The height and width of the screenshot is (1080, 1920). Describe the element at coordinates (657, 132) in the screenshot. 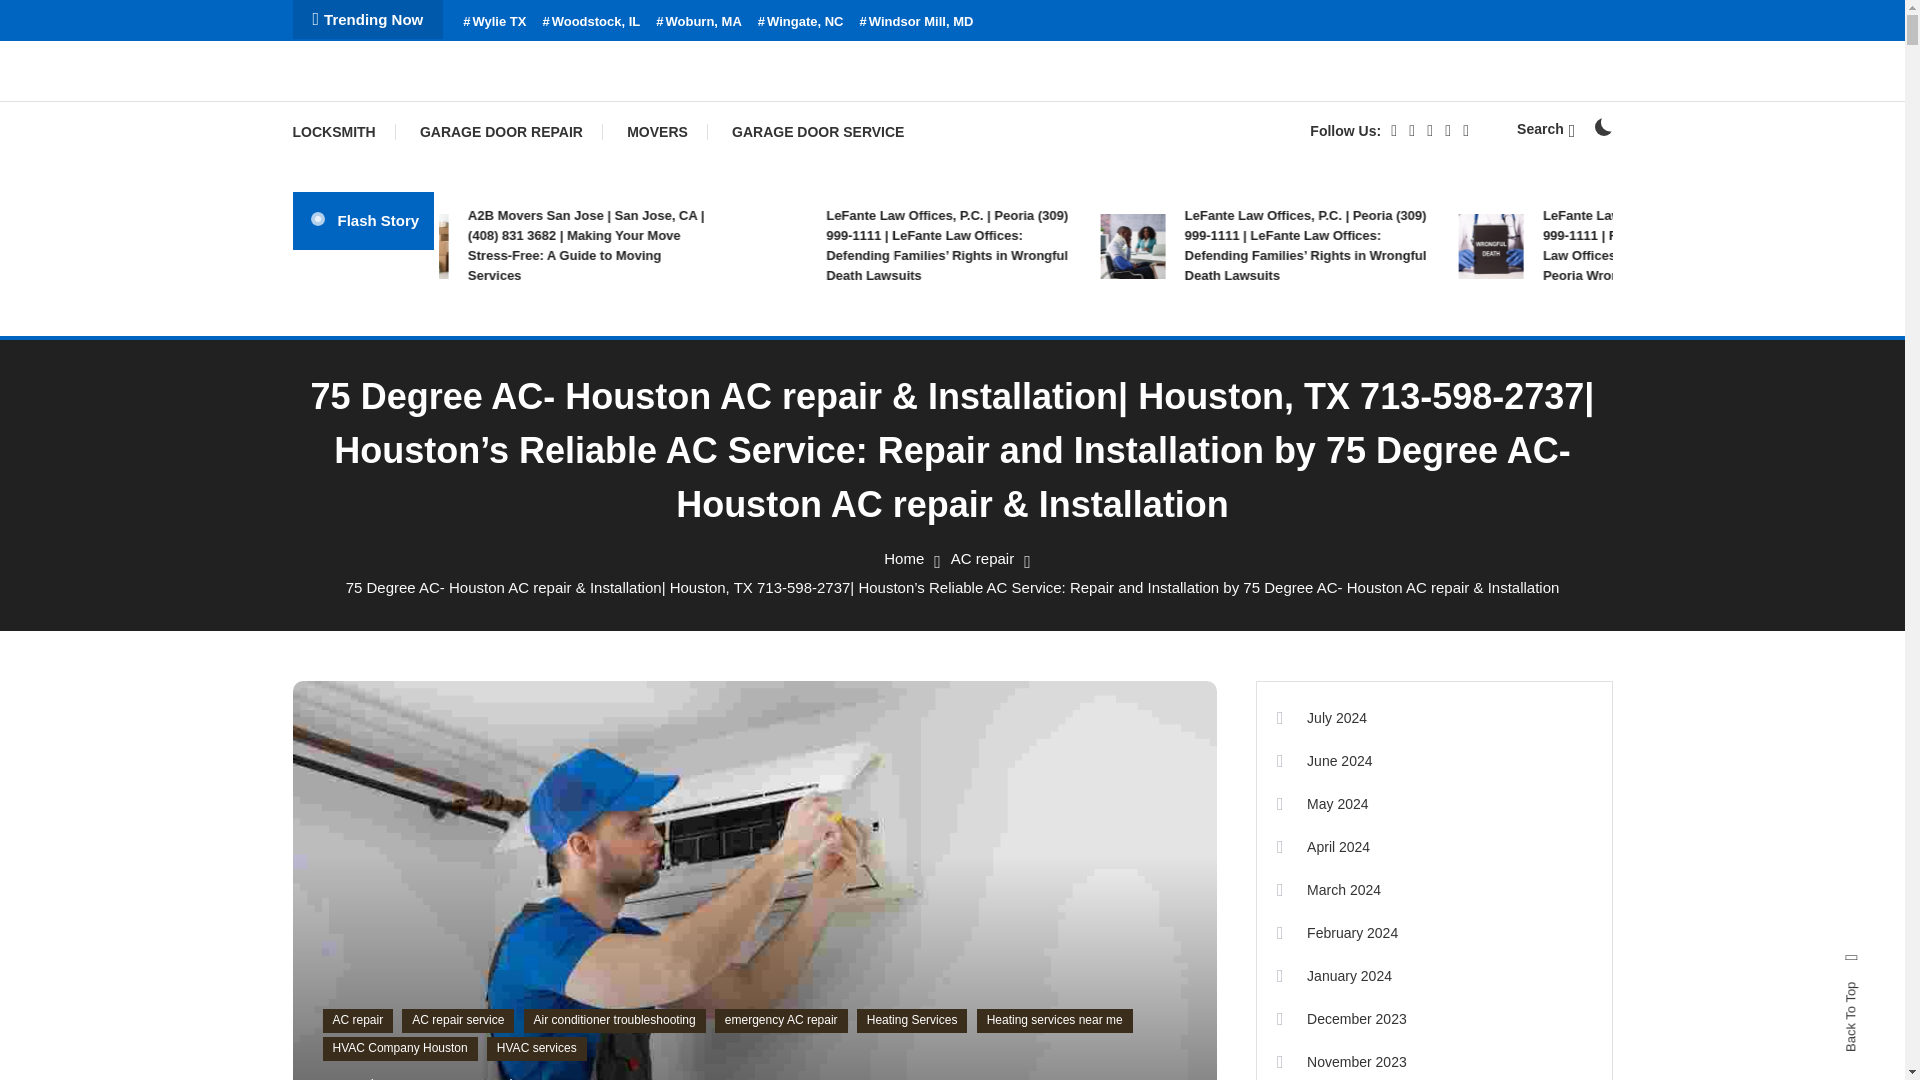

I see `MOVERS` at that location.